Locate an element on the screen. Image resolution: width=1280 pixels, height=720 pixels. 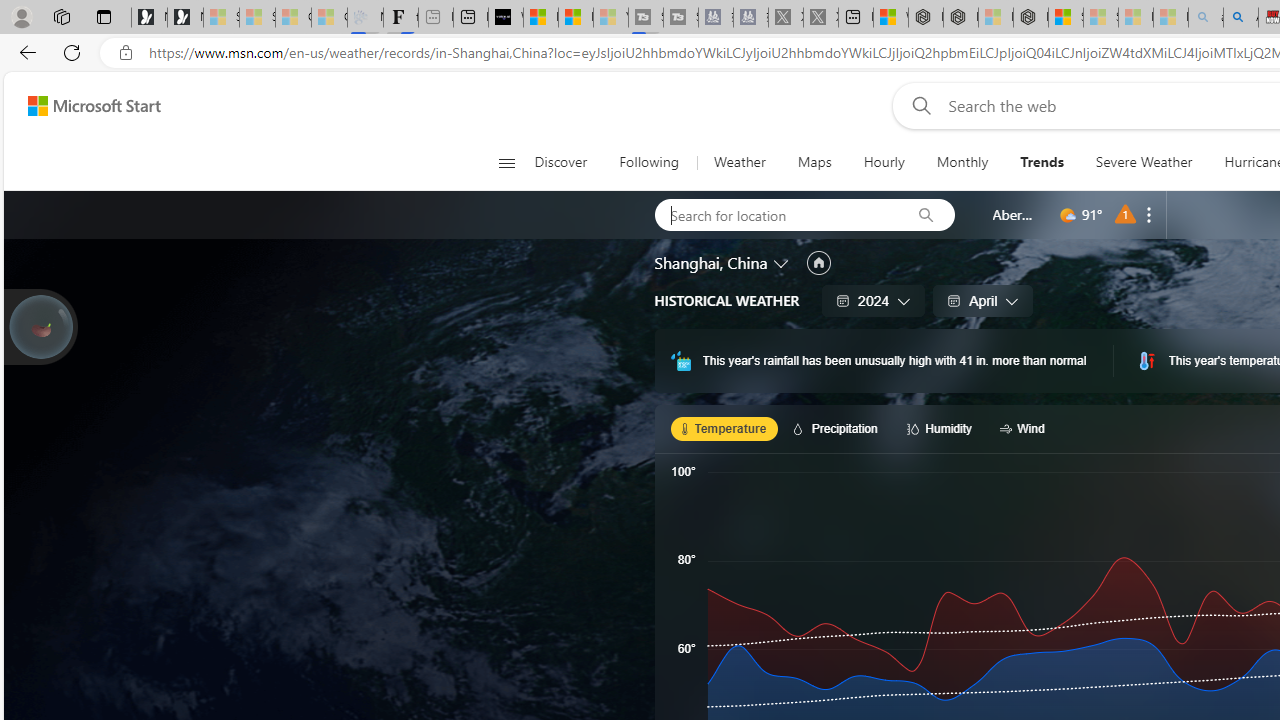
Search for location is located at coordinates (776, 214).